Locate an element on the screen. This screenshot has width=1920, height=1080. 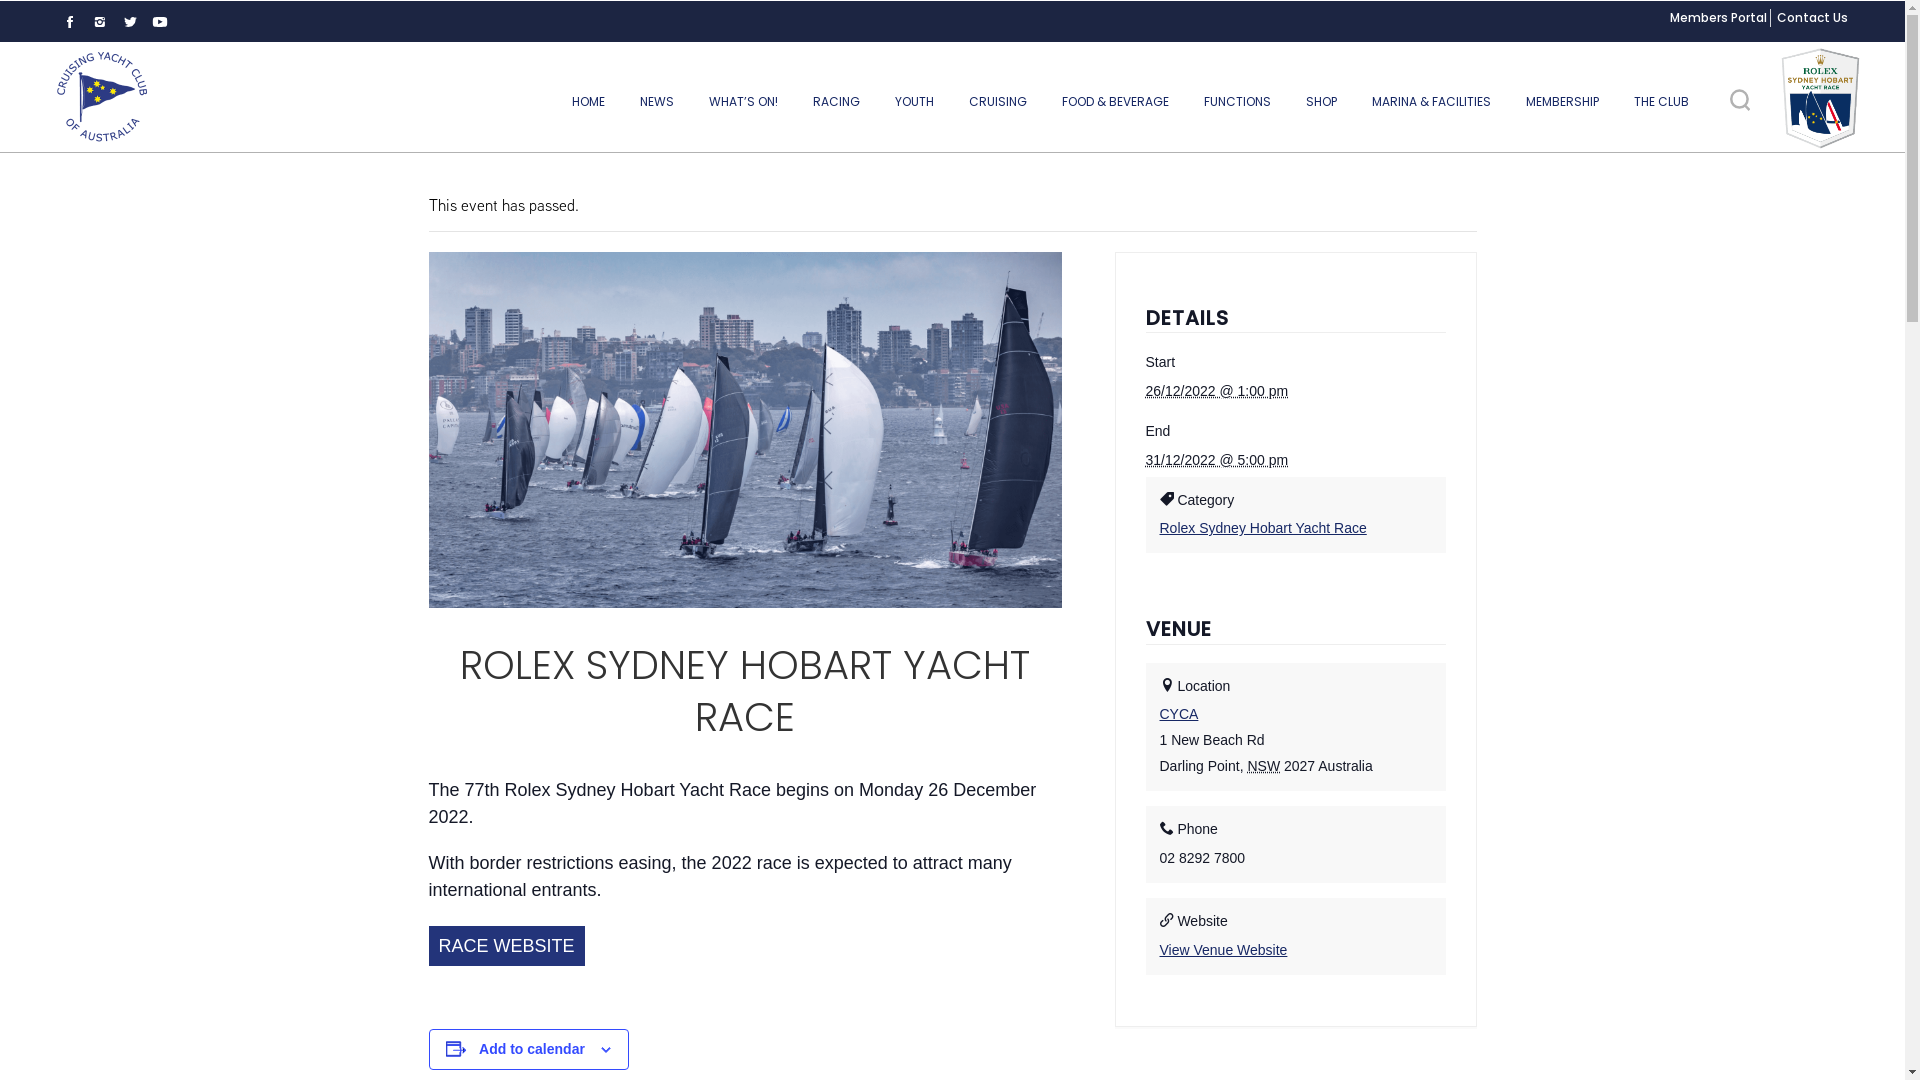
THE CLUB is located at coordinates (1662, 102).